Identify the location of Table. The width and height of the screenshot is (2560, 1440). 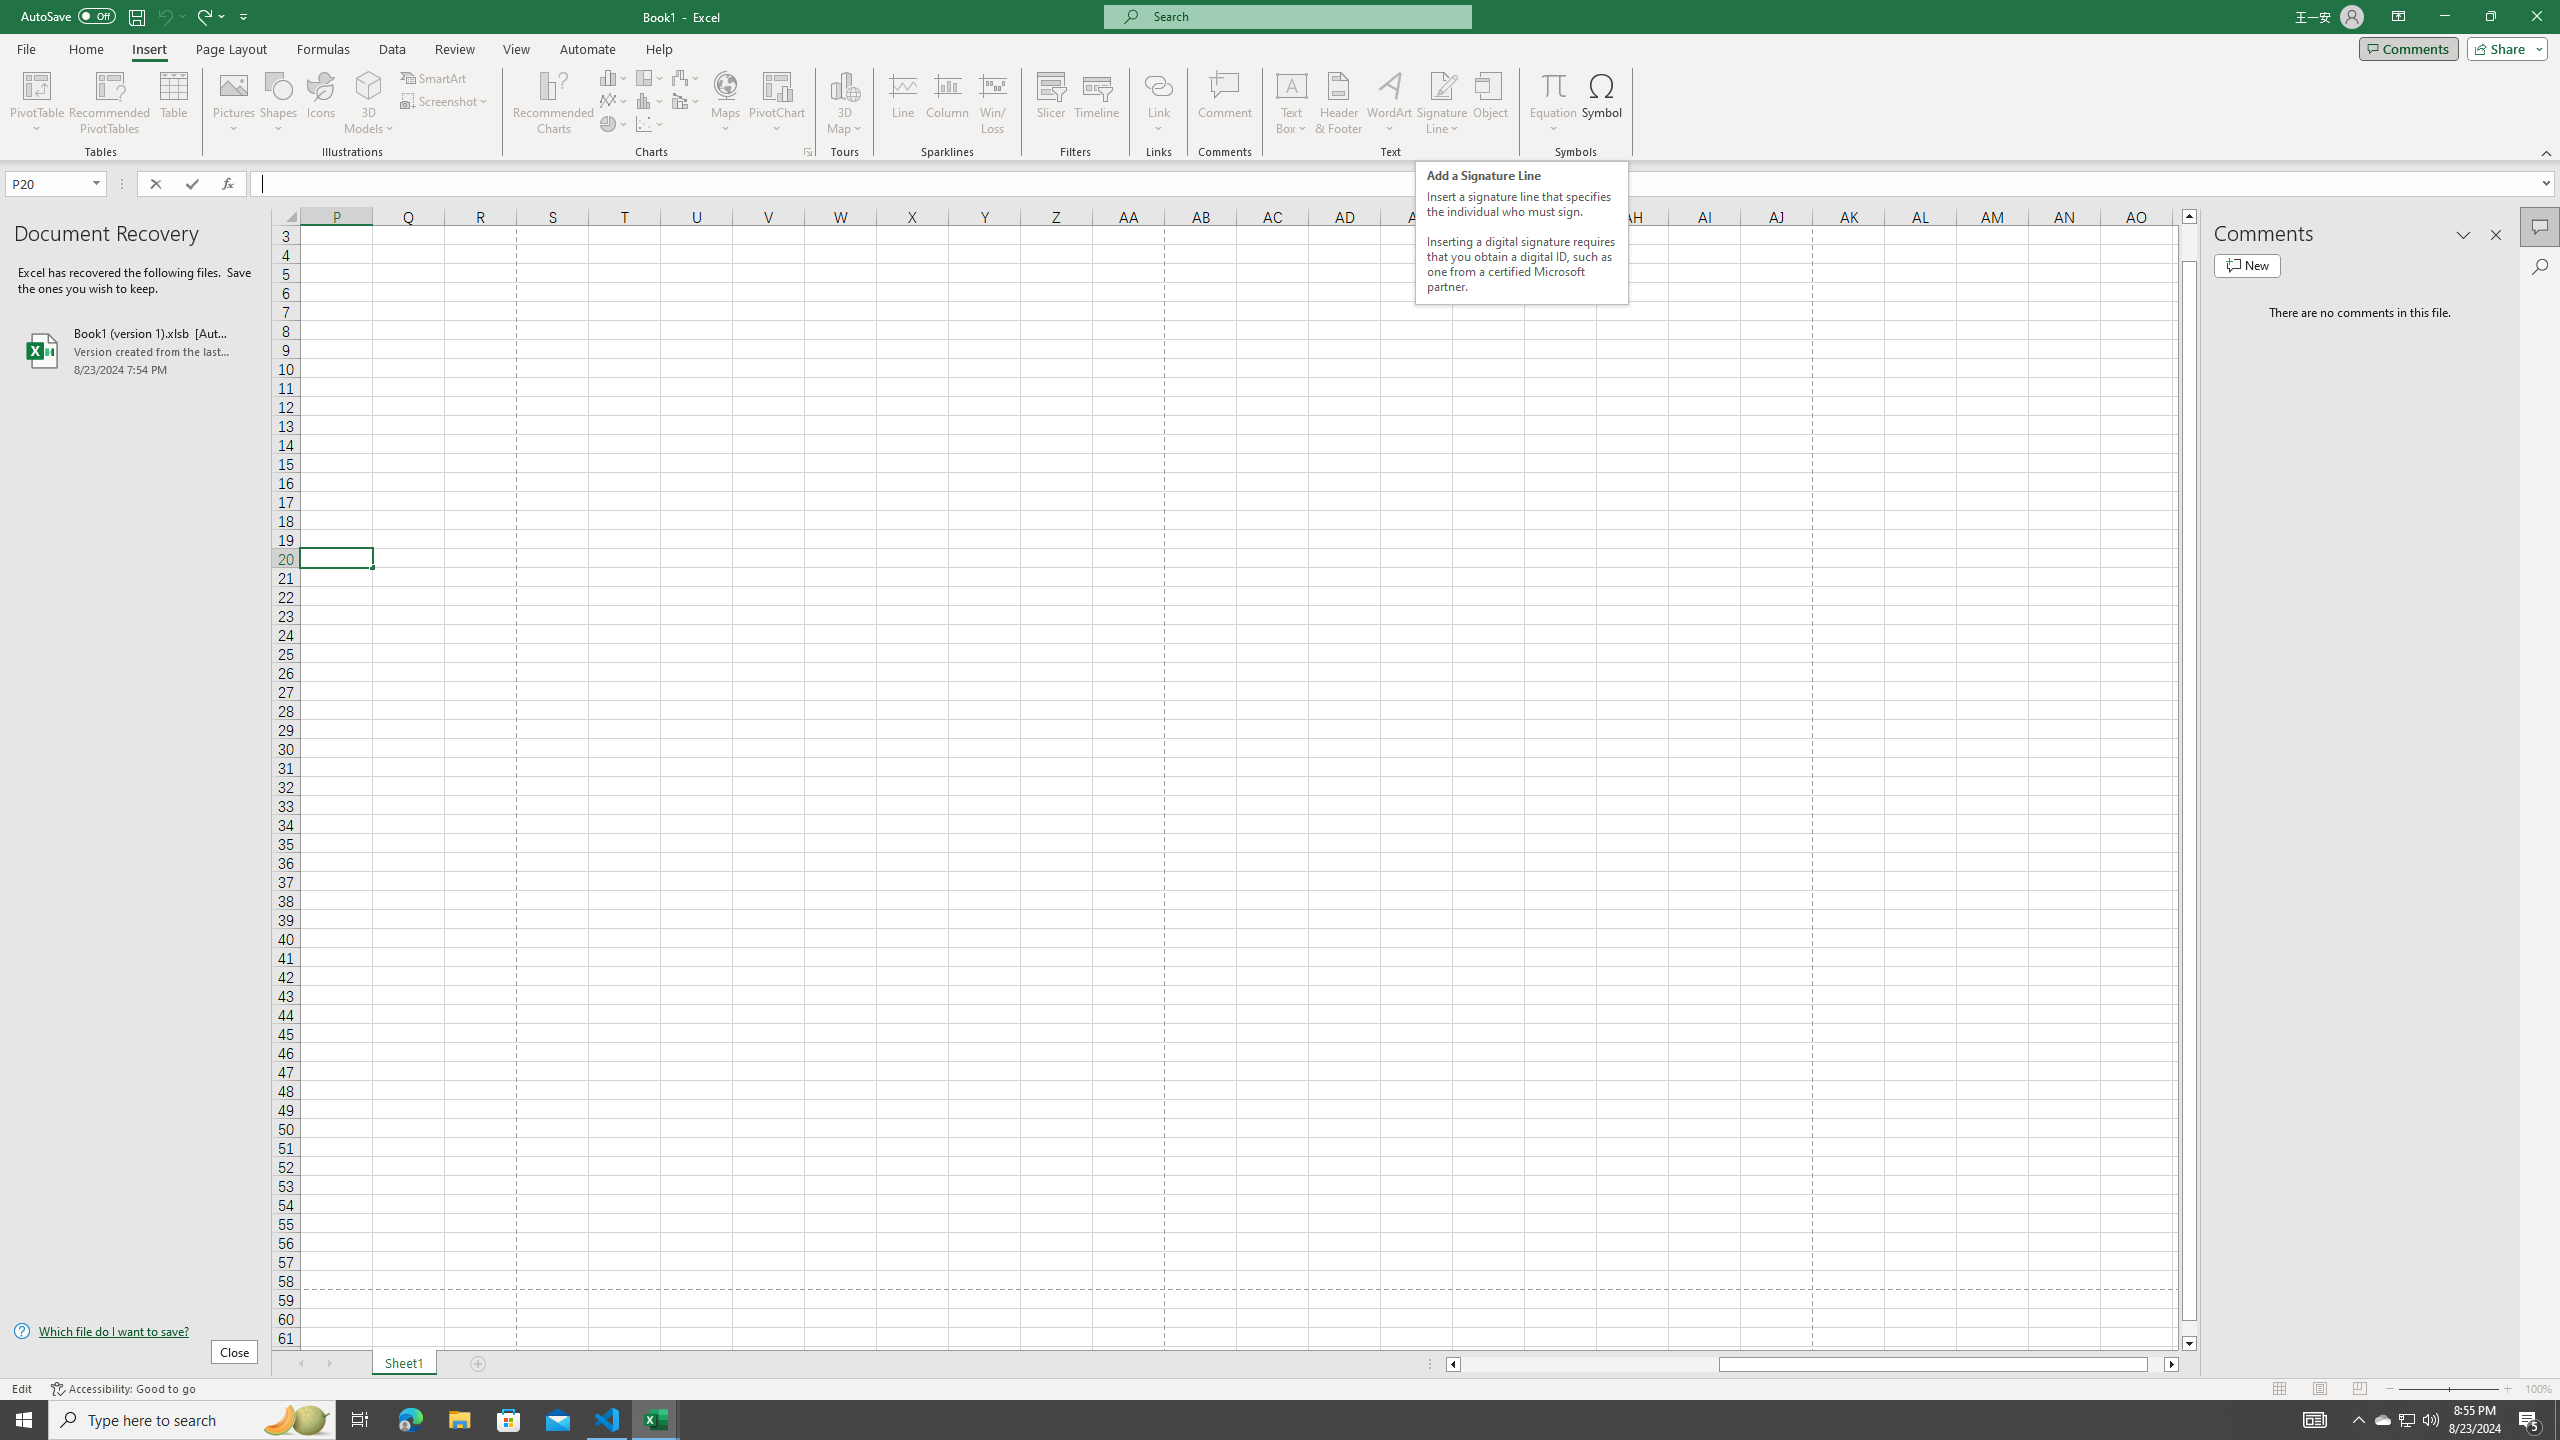
(174, 103).